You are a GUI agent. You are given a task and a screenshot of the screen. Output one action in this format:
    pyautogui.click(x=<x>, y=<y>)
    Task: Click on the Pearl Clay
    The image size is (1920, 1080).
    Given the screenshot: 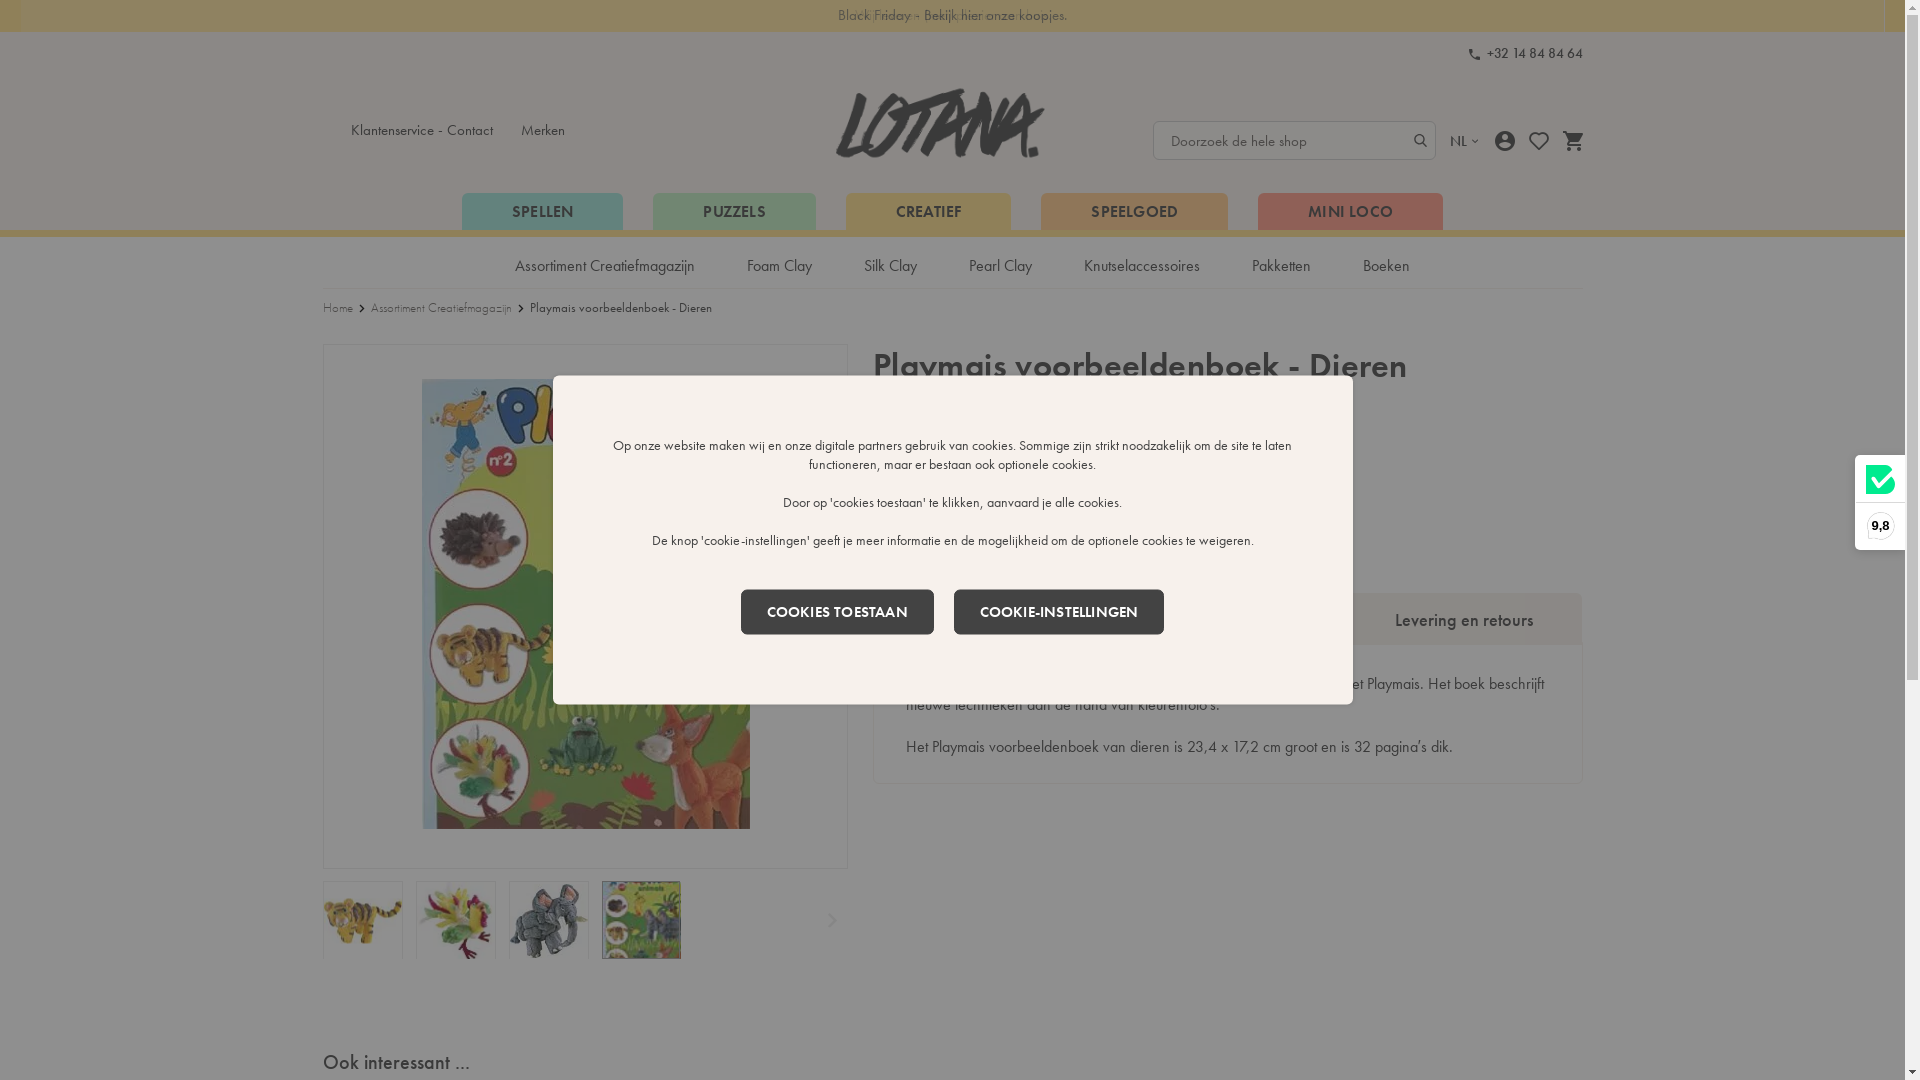 What is the action you would take?
    pyautogui.click(x=1000, y=262)
    